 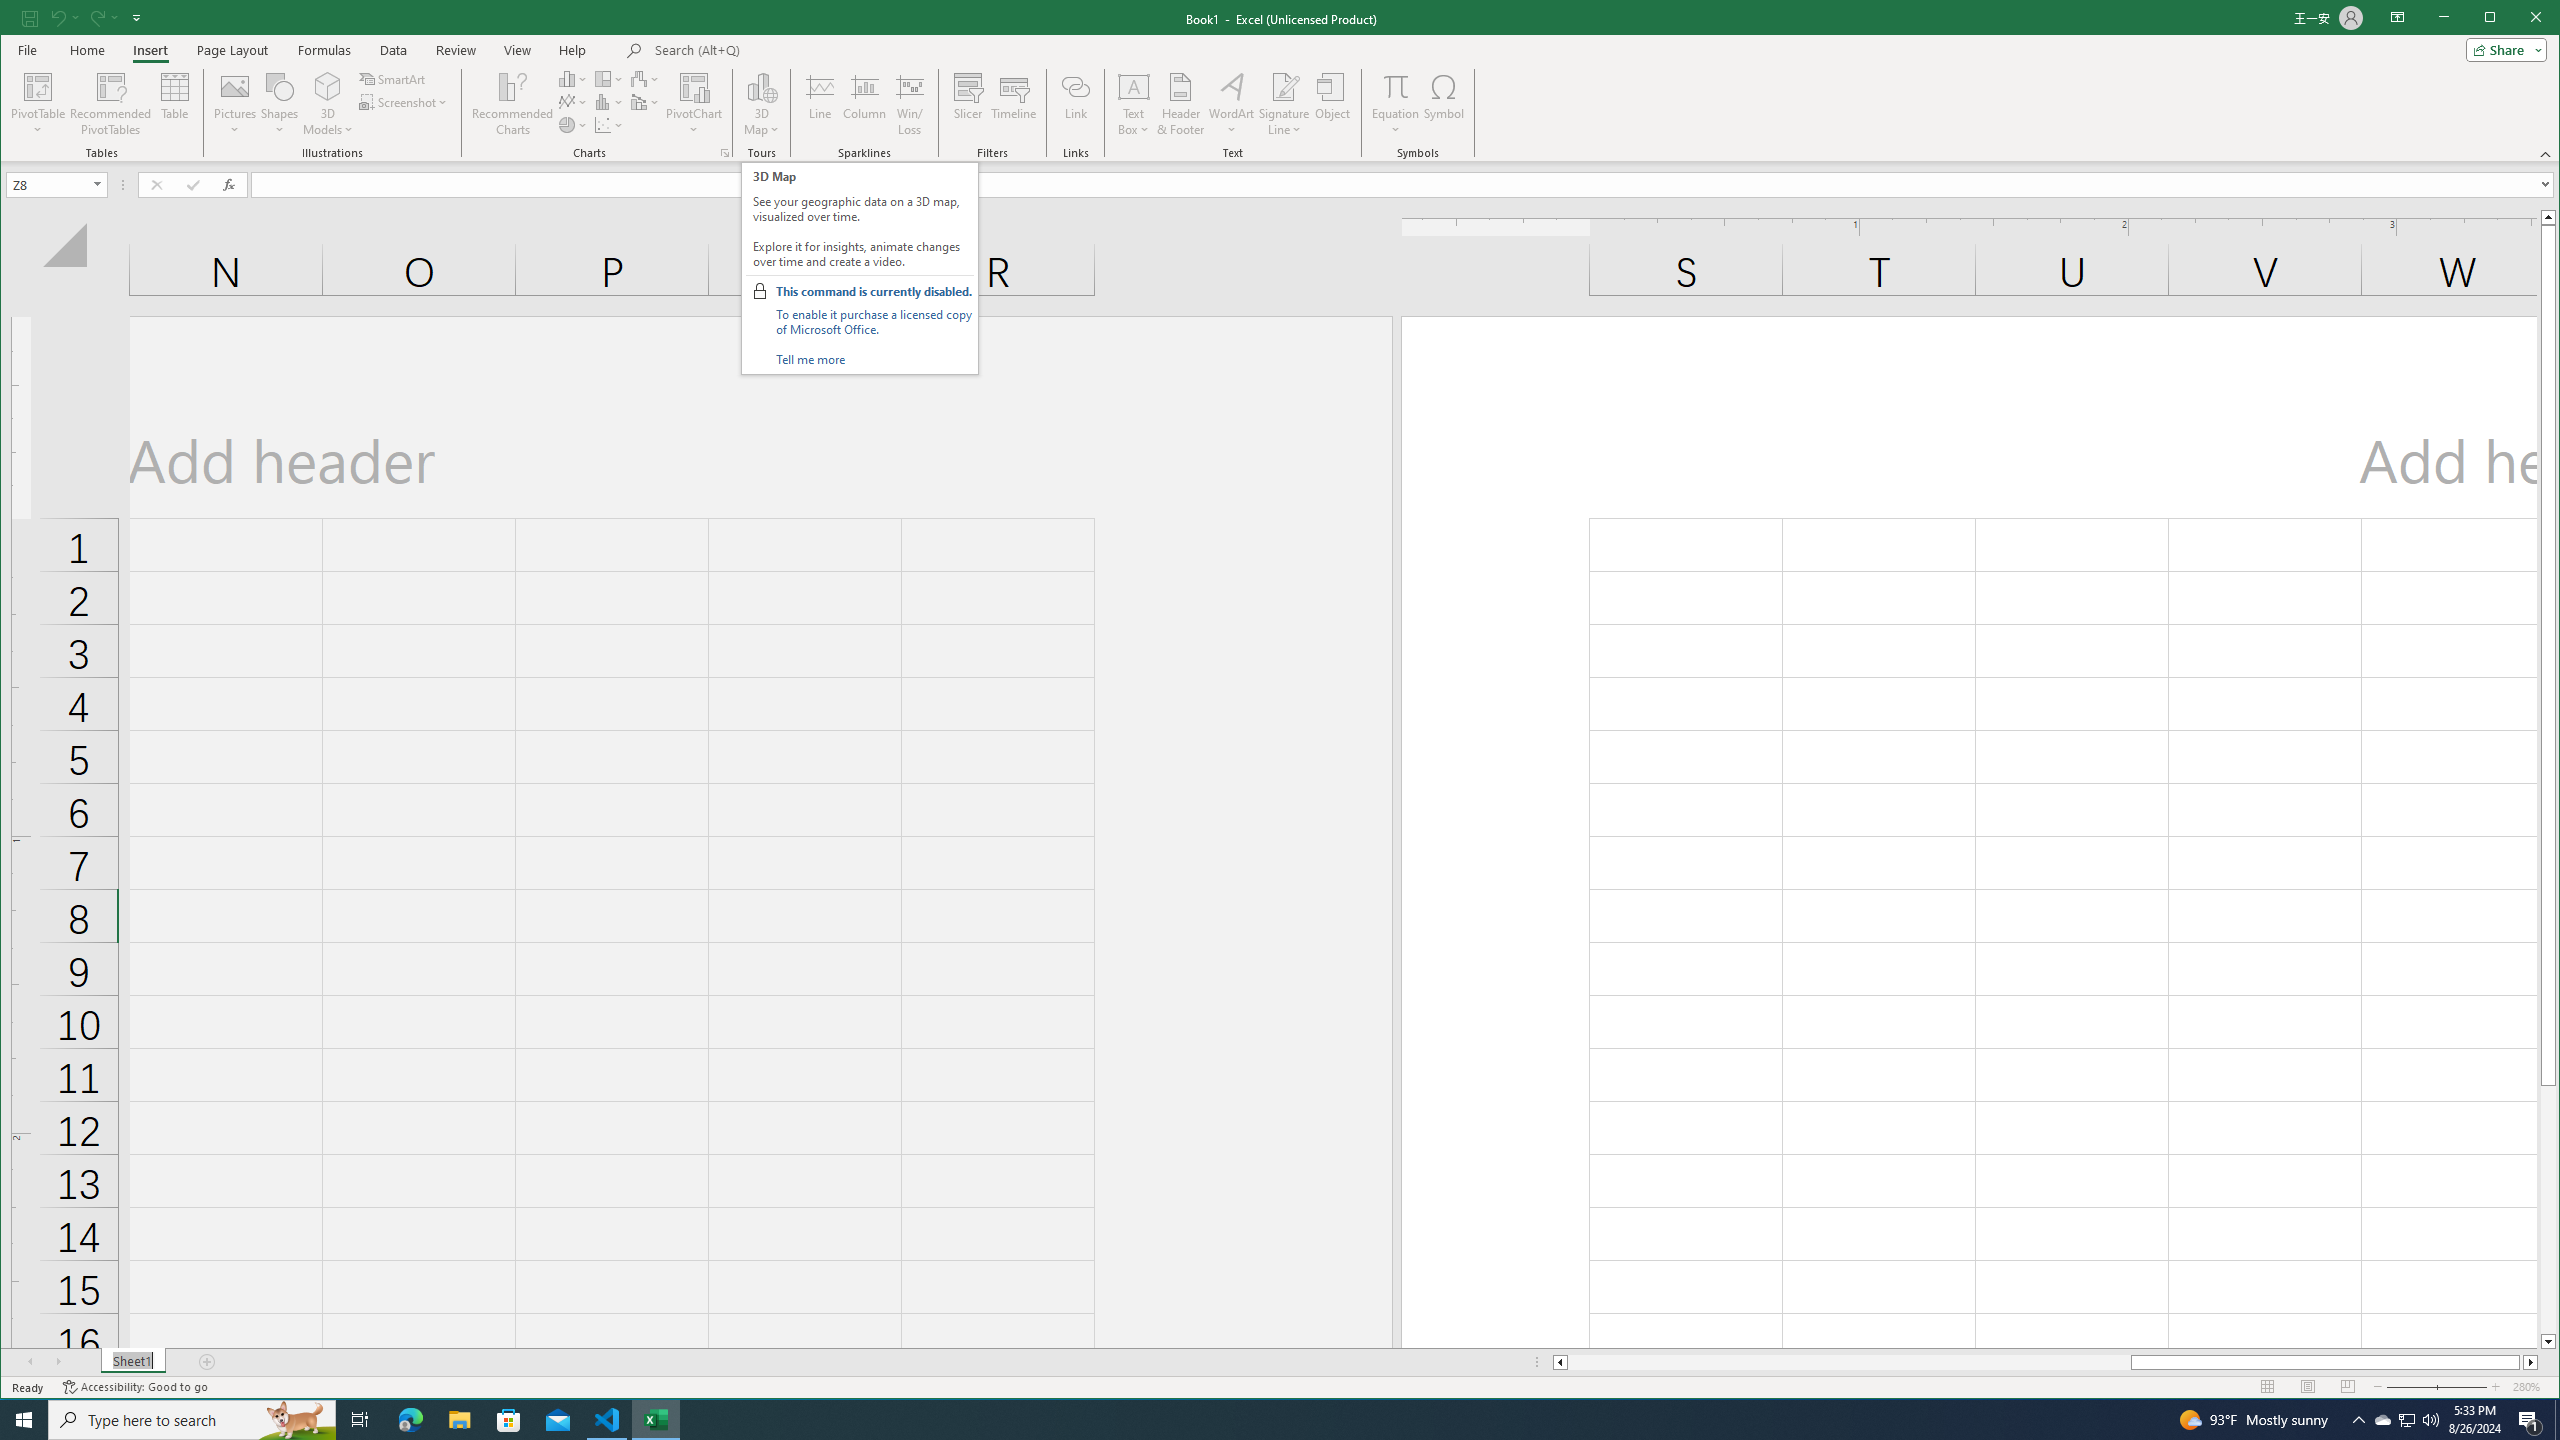 What do you see at coordinates (1180, 104) in the screenshot?
I see `Header & Footer...` at bounding box center [1180, 104].